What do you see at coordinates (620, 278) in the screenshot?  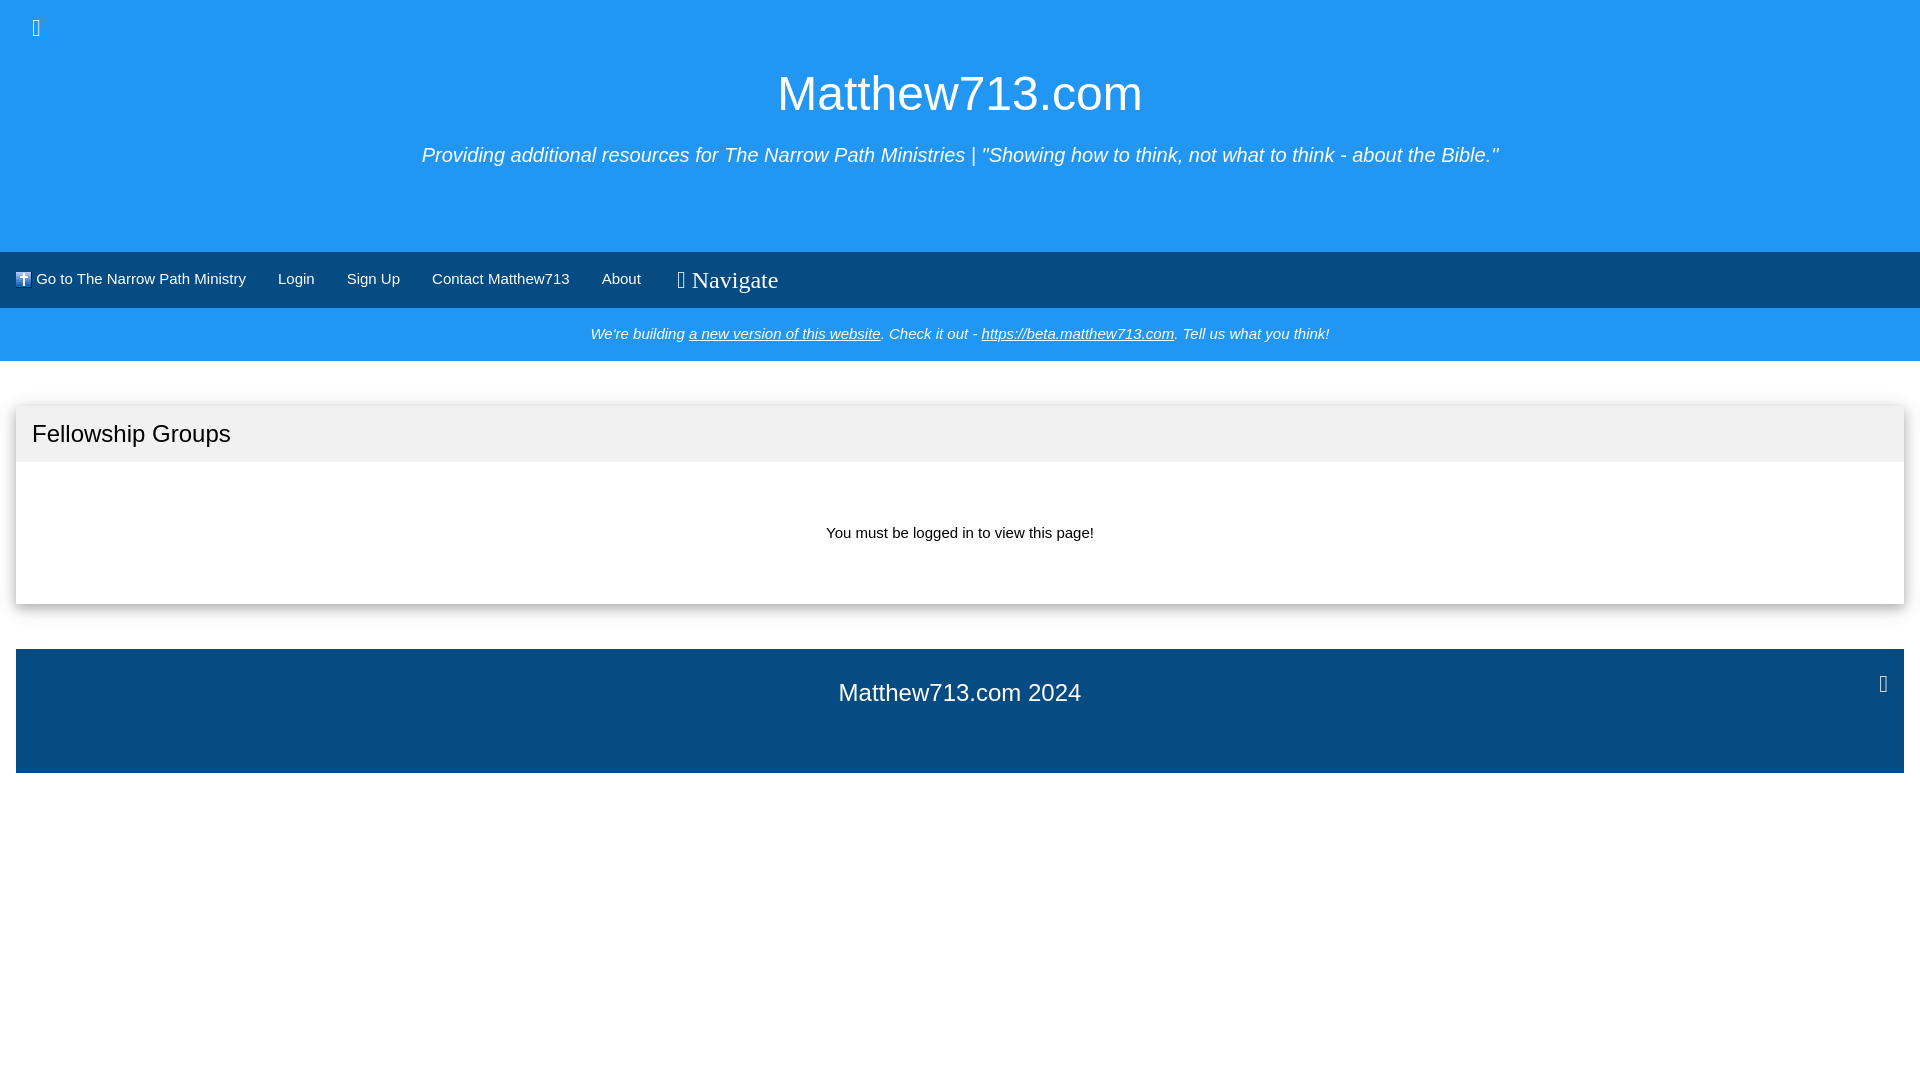 I see `About` at bounding box center [620, 278].